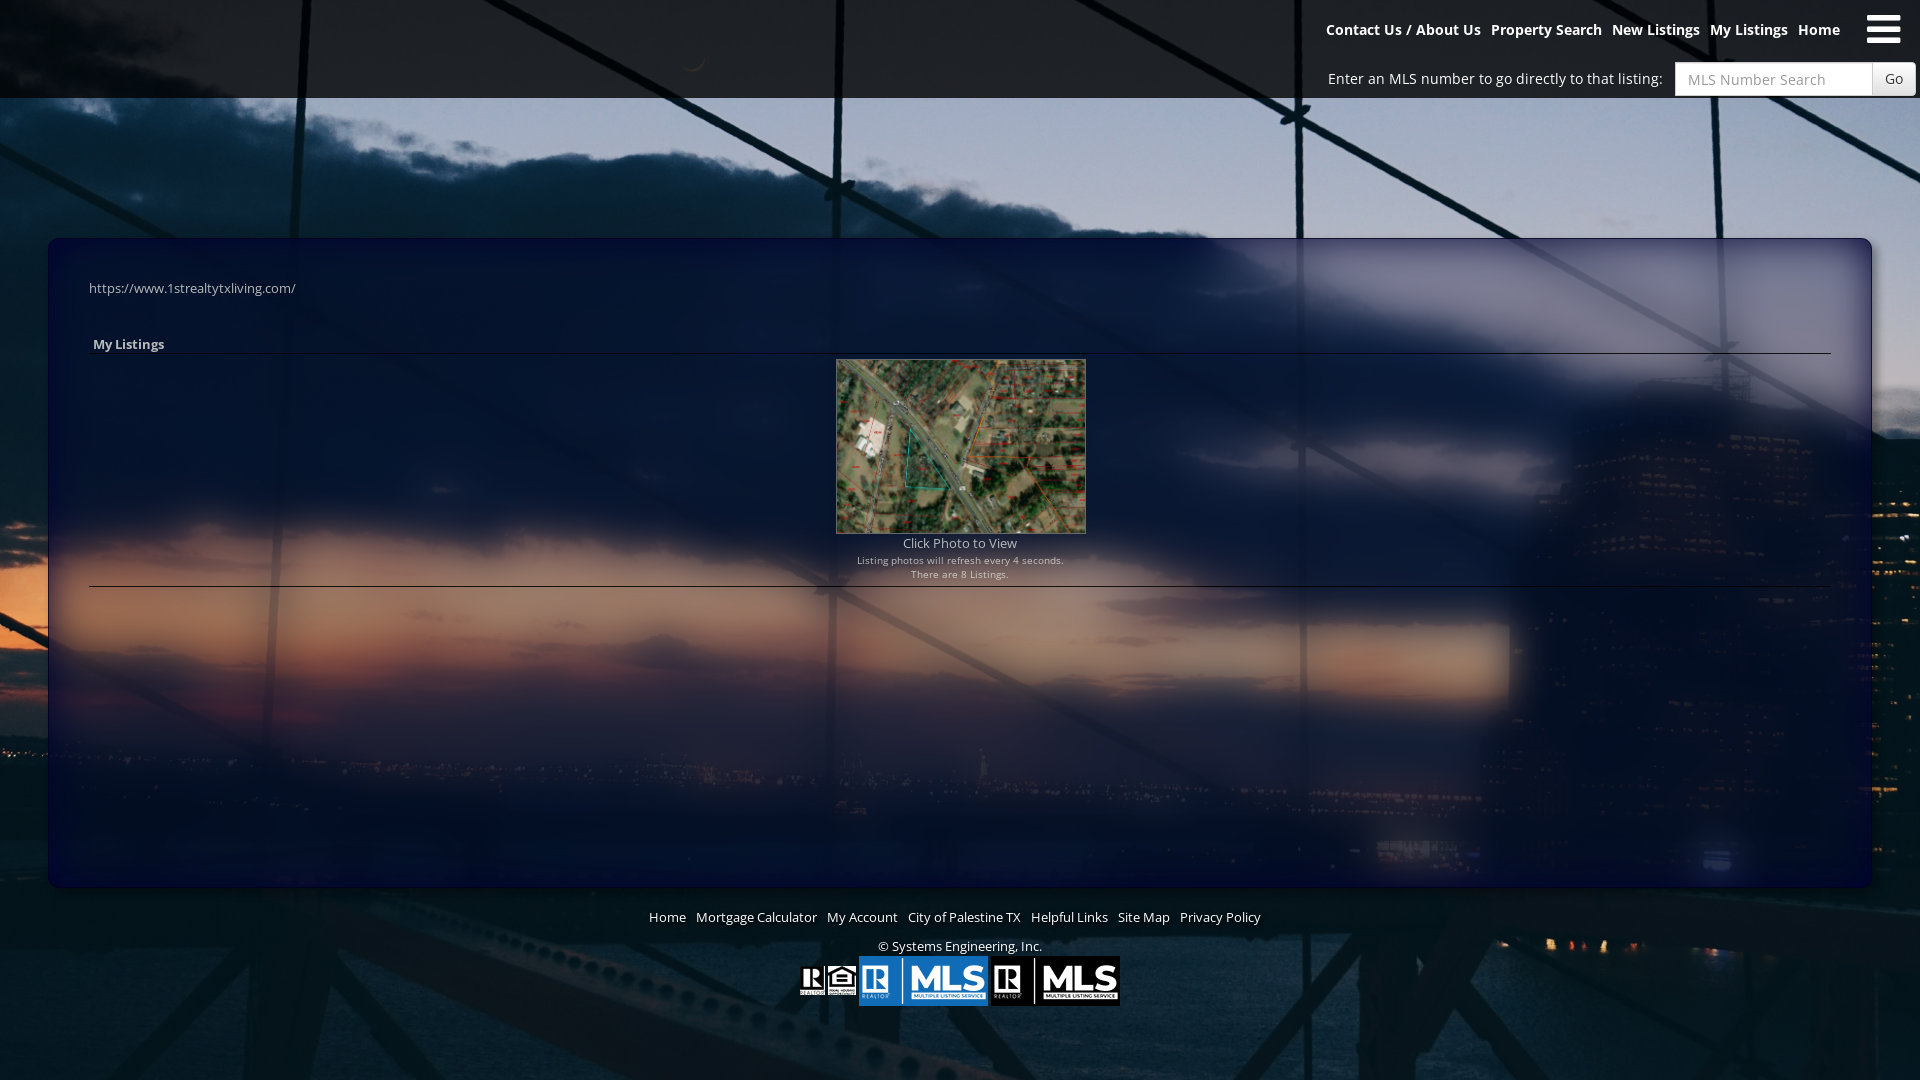 The image size is (1920, 1080). What do you see at coordinates (668, 918) in the screenshot?
I see `Home` at bounding box center [668, 918].